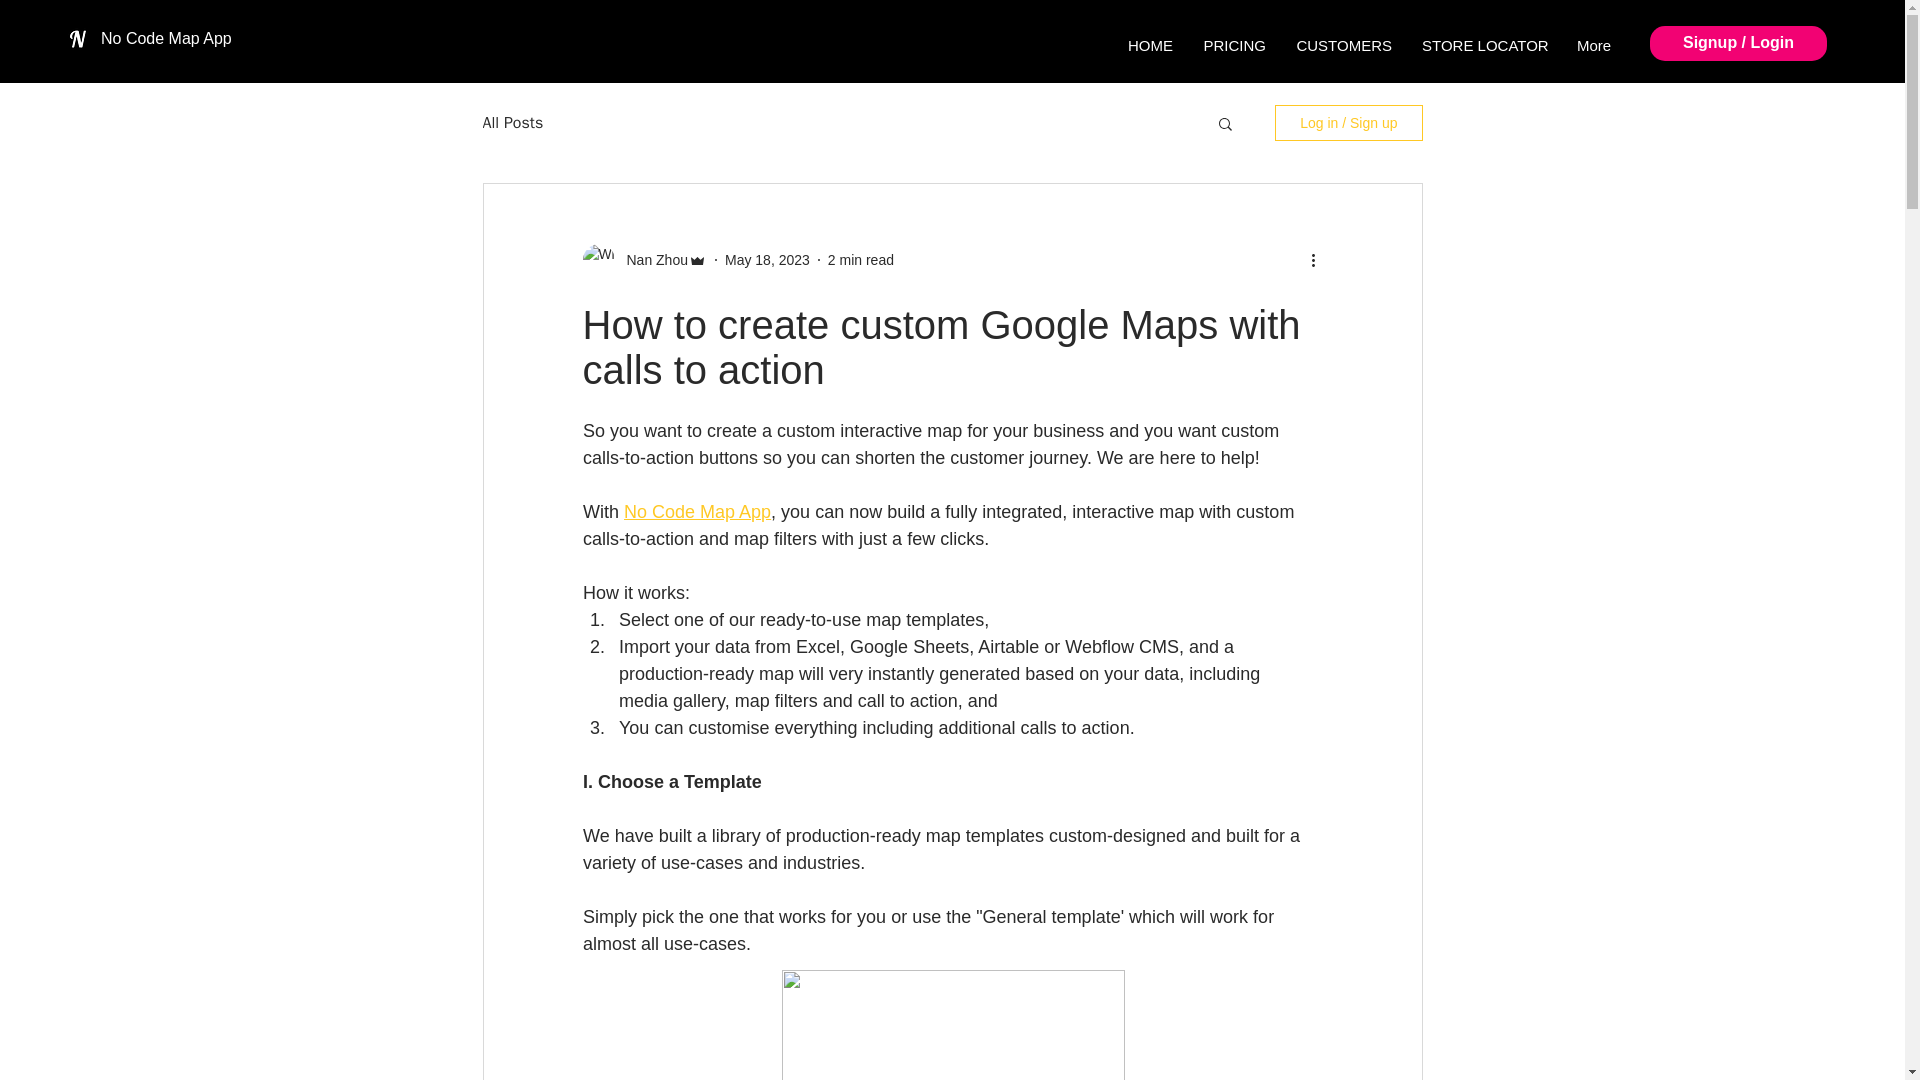 The height and width of the screenshot is (1080, 1920). I want to click on May 18, 2023, so click(768, 259).